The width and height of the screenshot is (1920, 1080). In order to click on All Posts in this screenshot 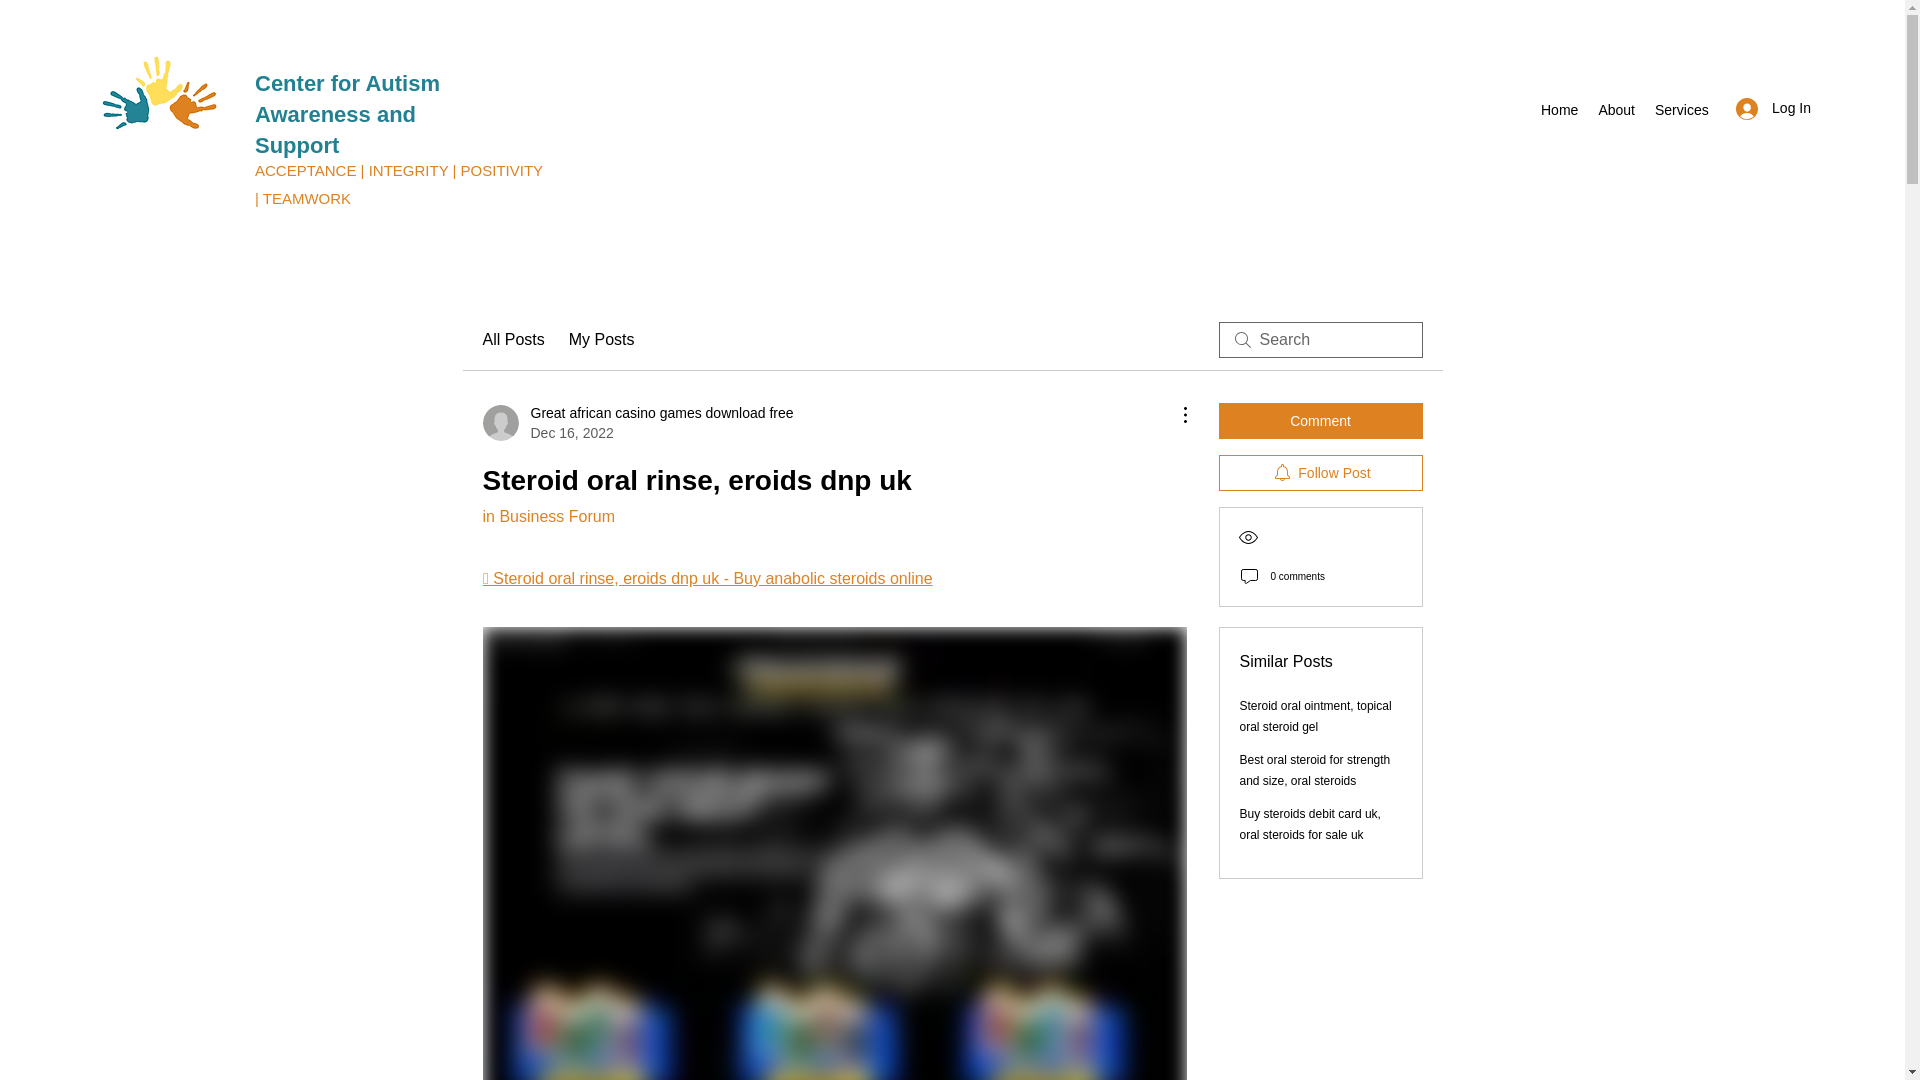, I will do `click(512, 340)`.